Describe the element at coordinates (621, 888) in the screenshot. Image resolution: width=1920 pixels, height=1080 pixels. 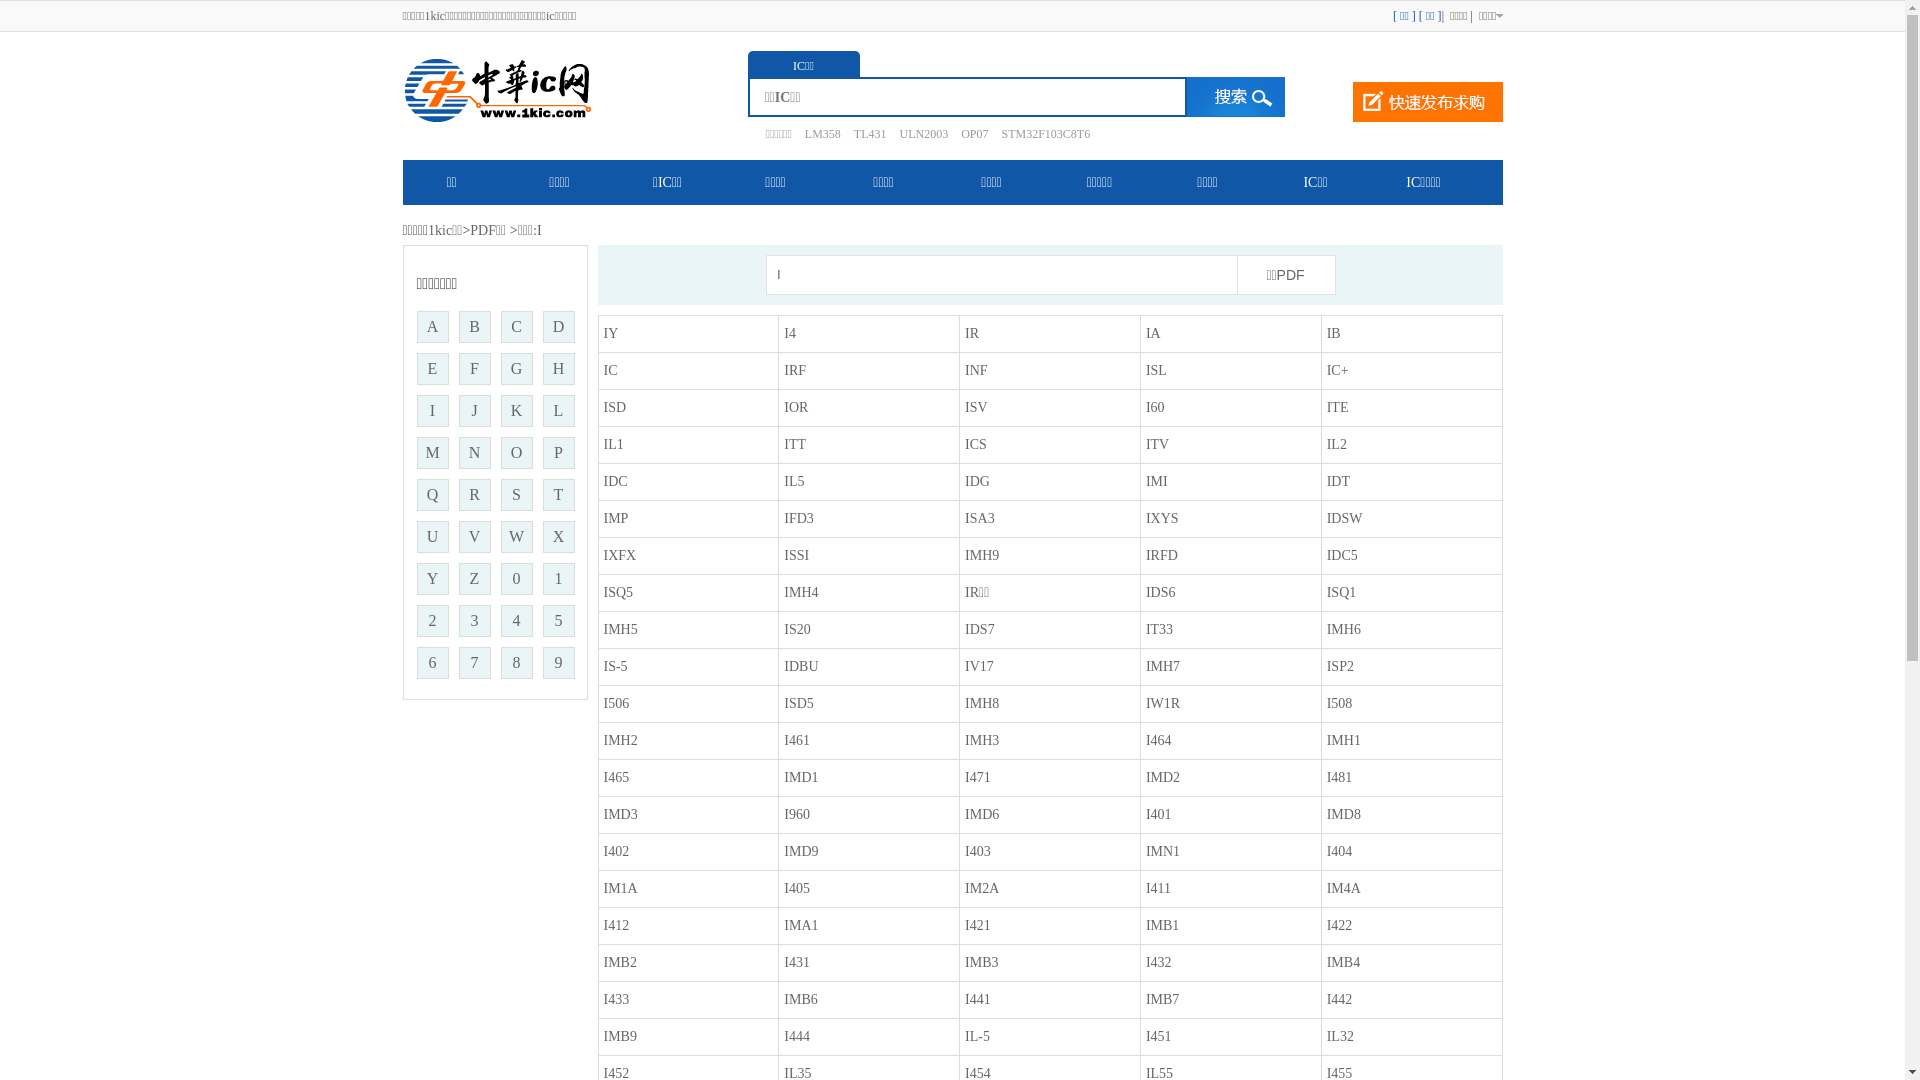
I see `IM1A` at that location.